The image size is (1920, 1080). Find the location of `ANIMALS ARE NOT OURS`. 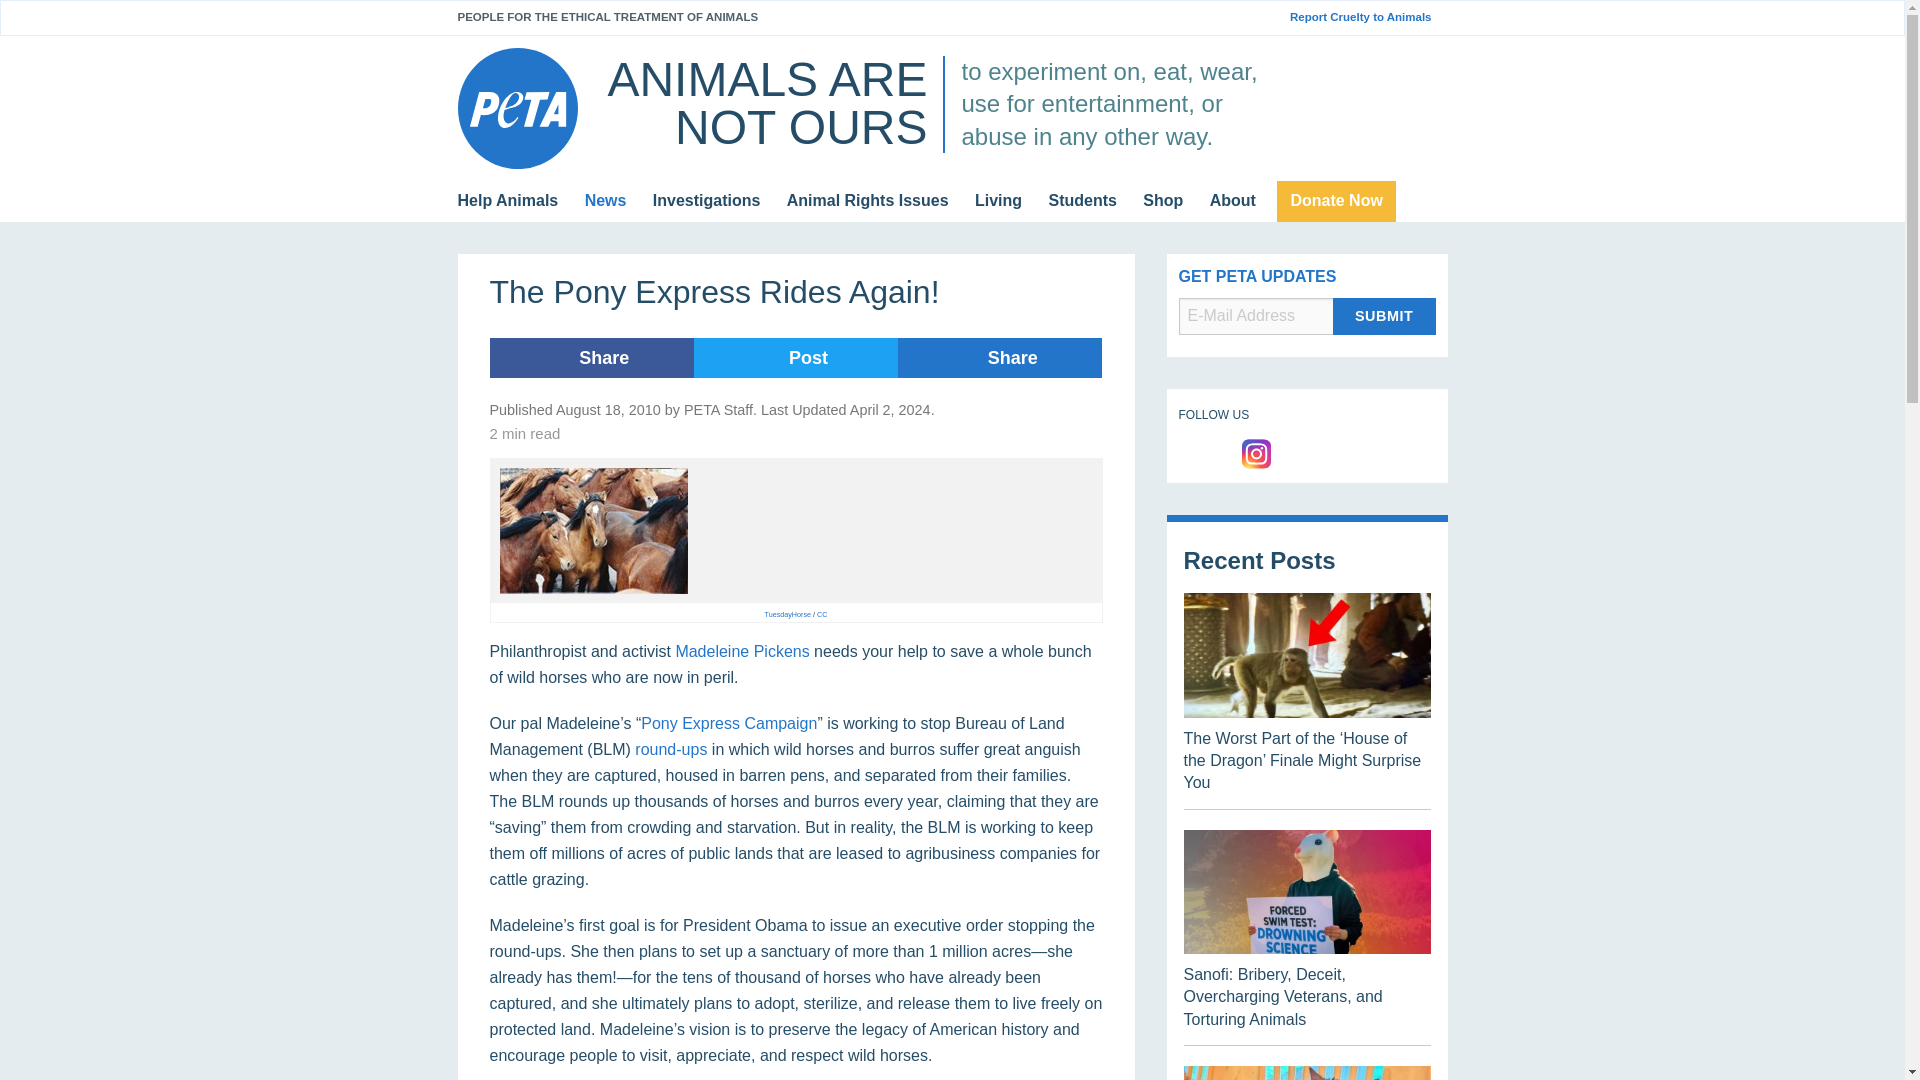

ANIMALS ARE NOT OURS is located at coordinates (766, 103).